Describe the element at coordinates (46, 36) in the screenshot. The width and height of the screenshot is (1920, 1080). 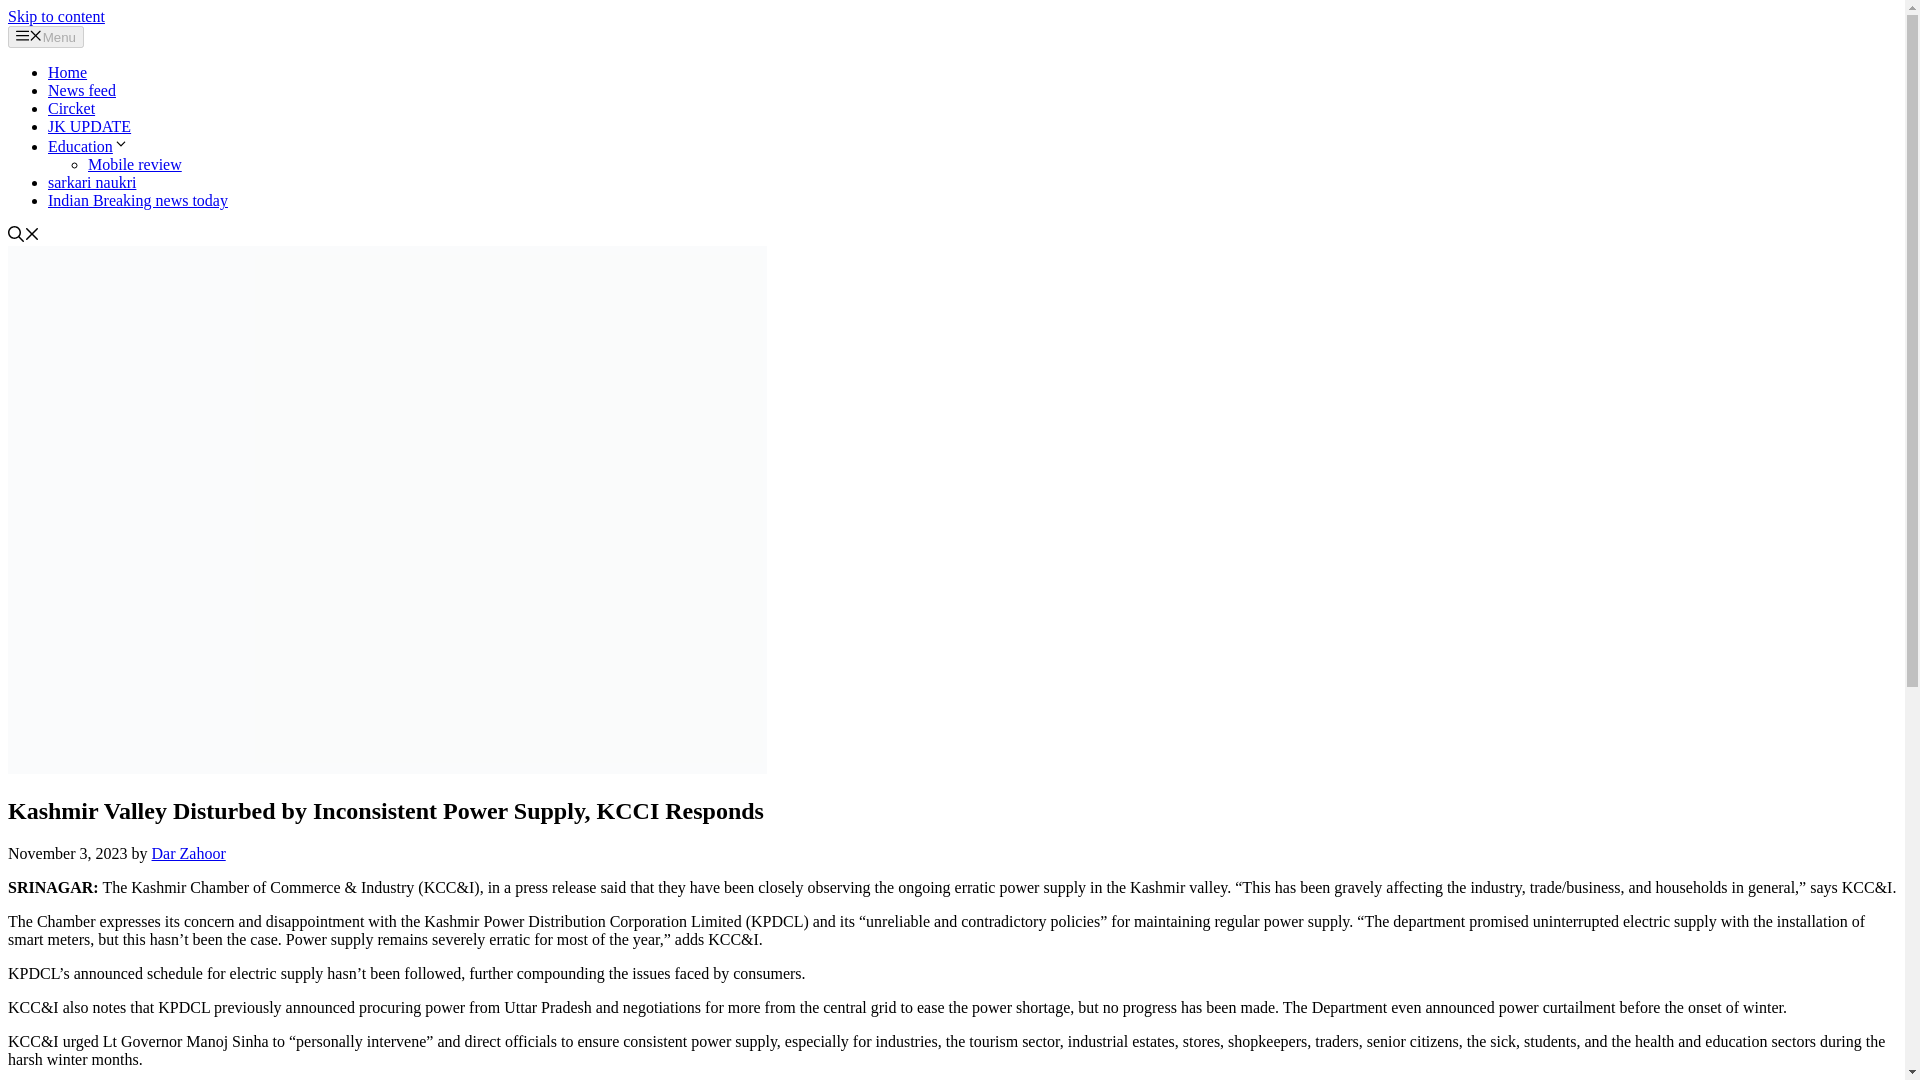
I see `Menu` at that location.